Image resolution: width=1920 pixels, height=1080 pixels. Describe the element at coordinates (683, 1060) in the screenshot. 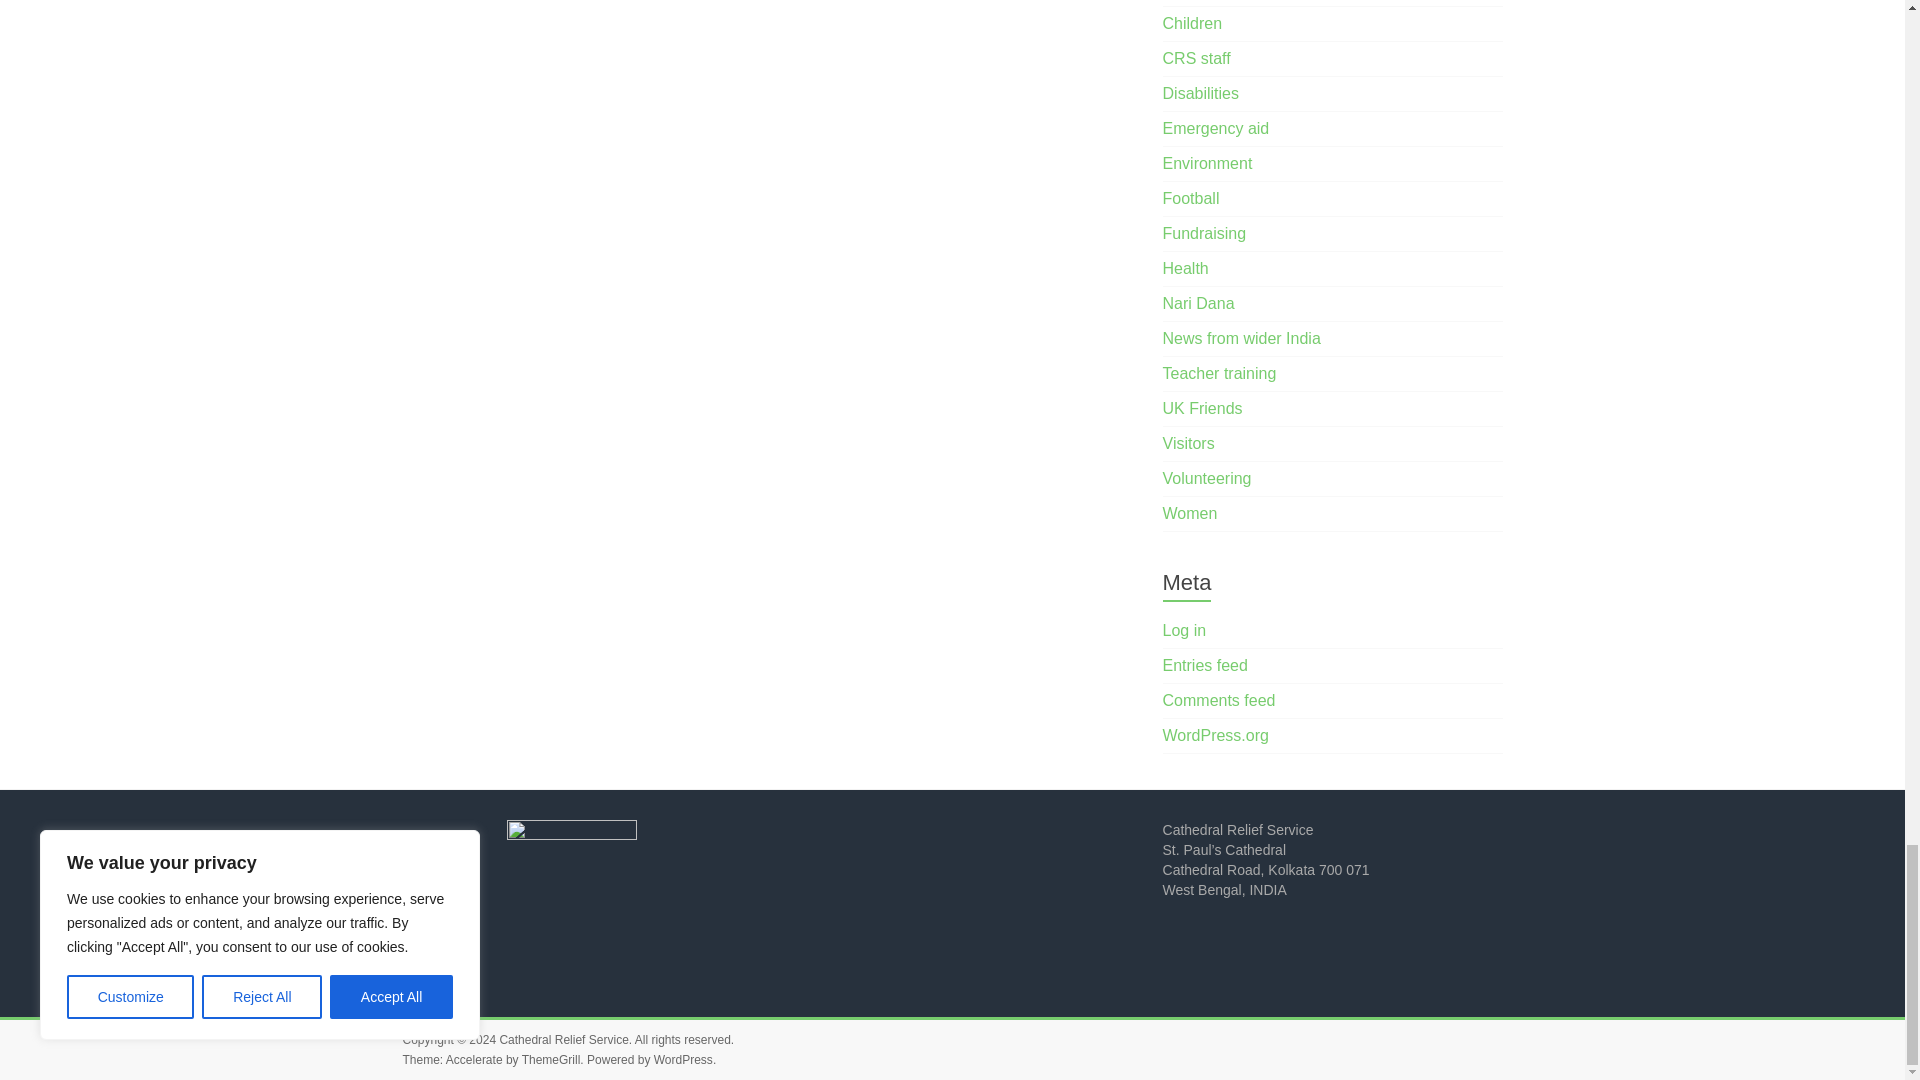

I see `WordPress` at that location.